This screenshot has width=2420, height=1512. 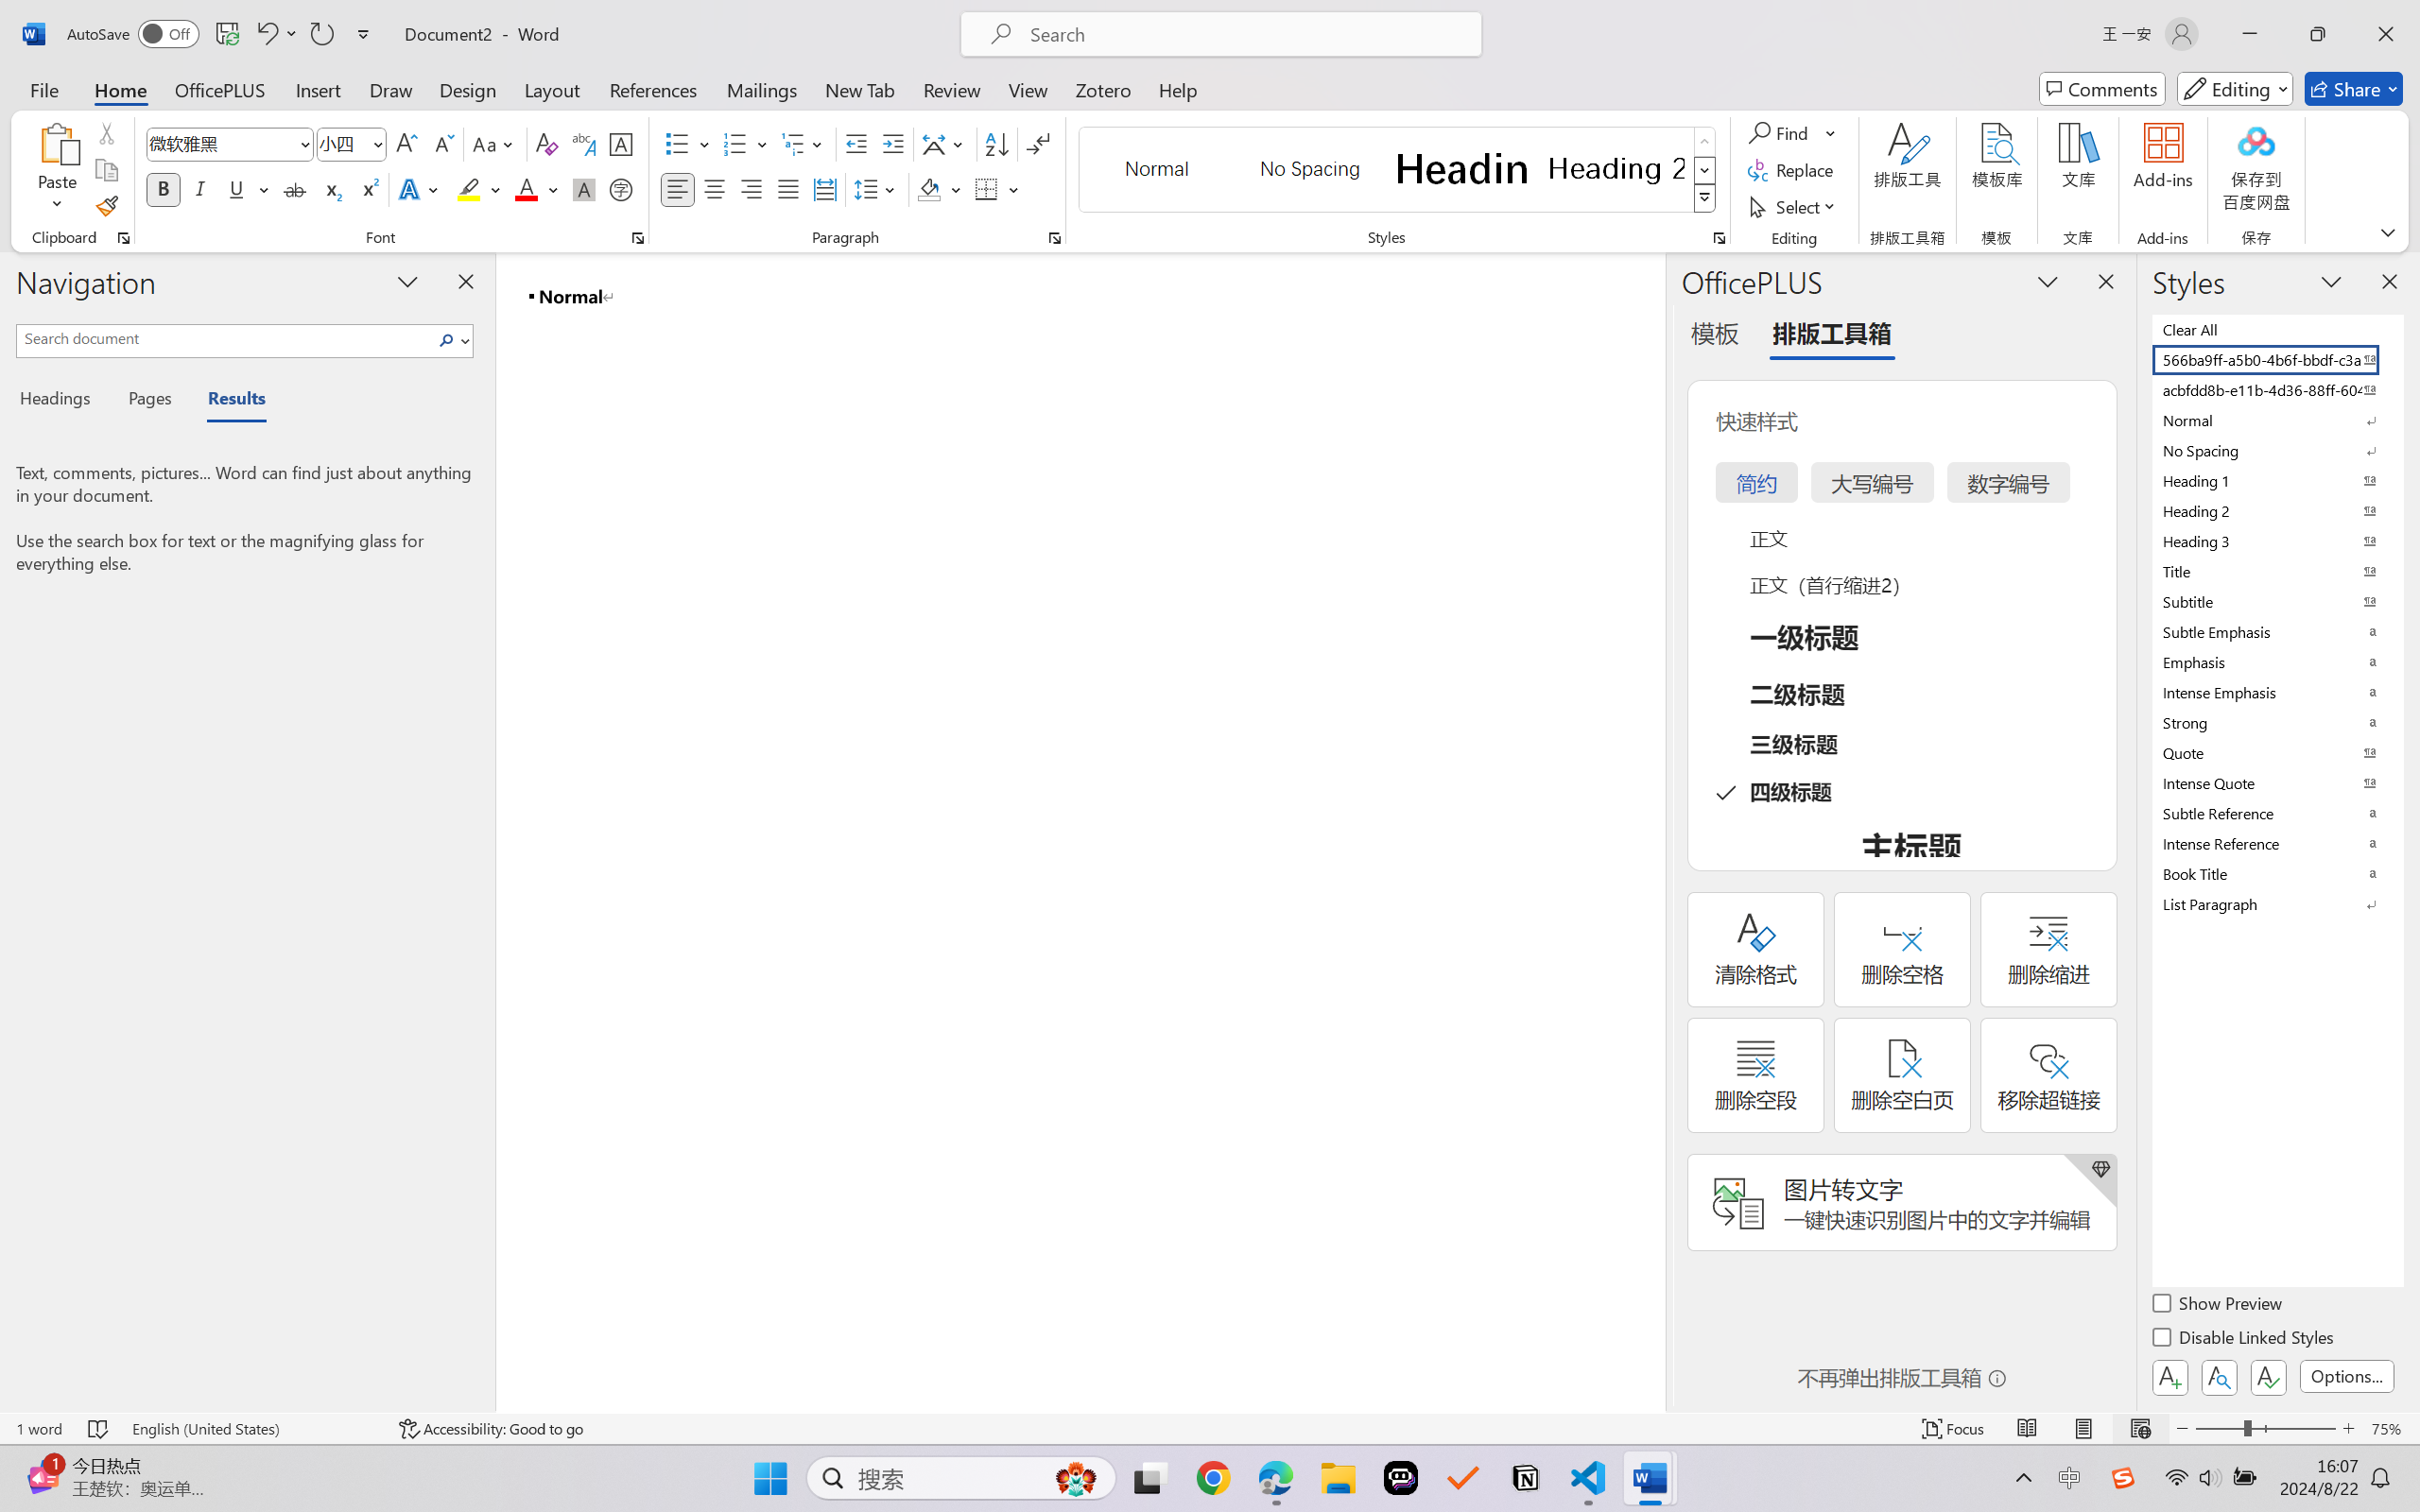 I want to click on Character Border, so click(x=622, y=144).